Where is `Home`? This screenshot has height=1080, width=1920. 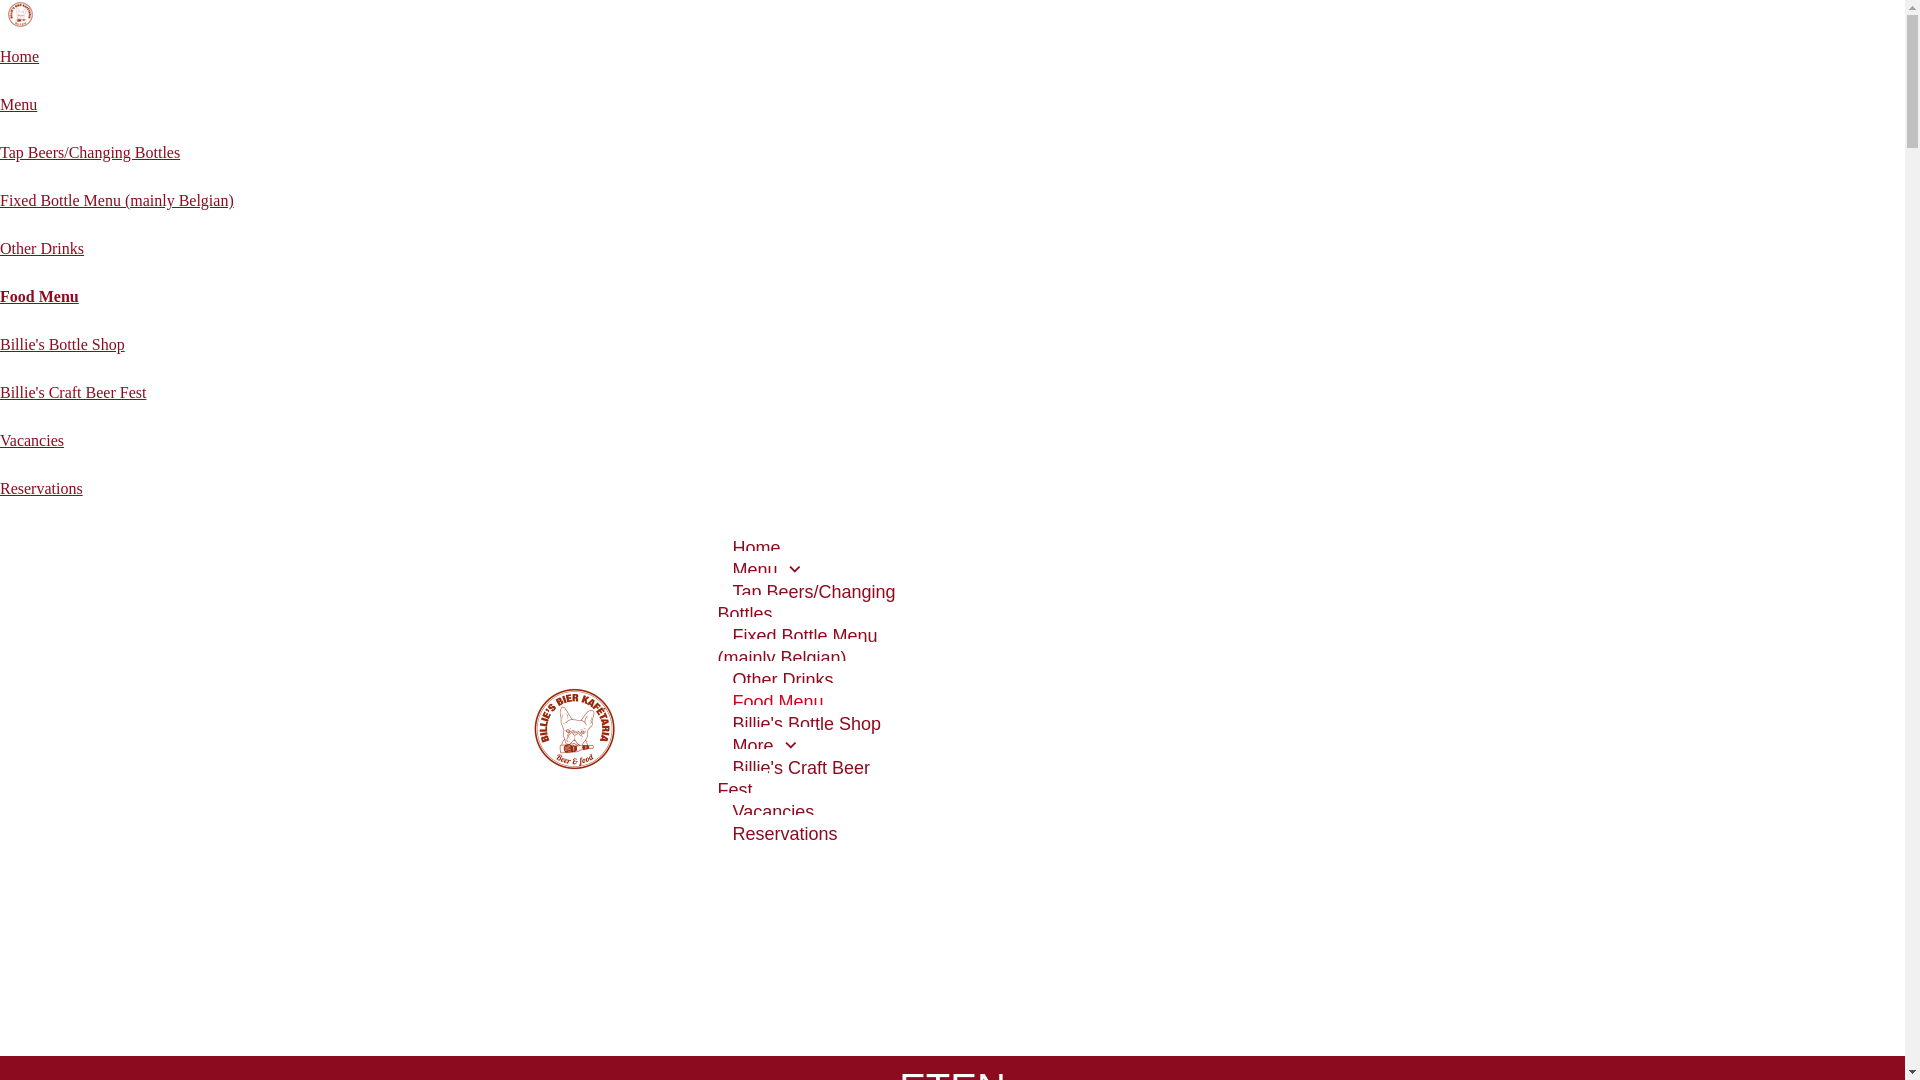 Home is located at coordinates (20, 56).